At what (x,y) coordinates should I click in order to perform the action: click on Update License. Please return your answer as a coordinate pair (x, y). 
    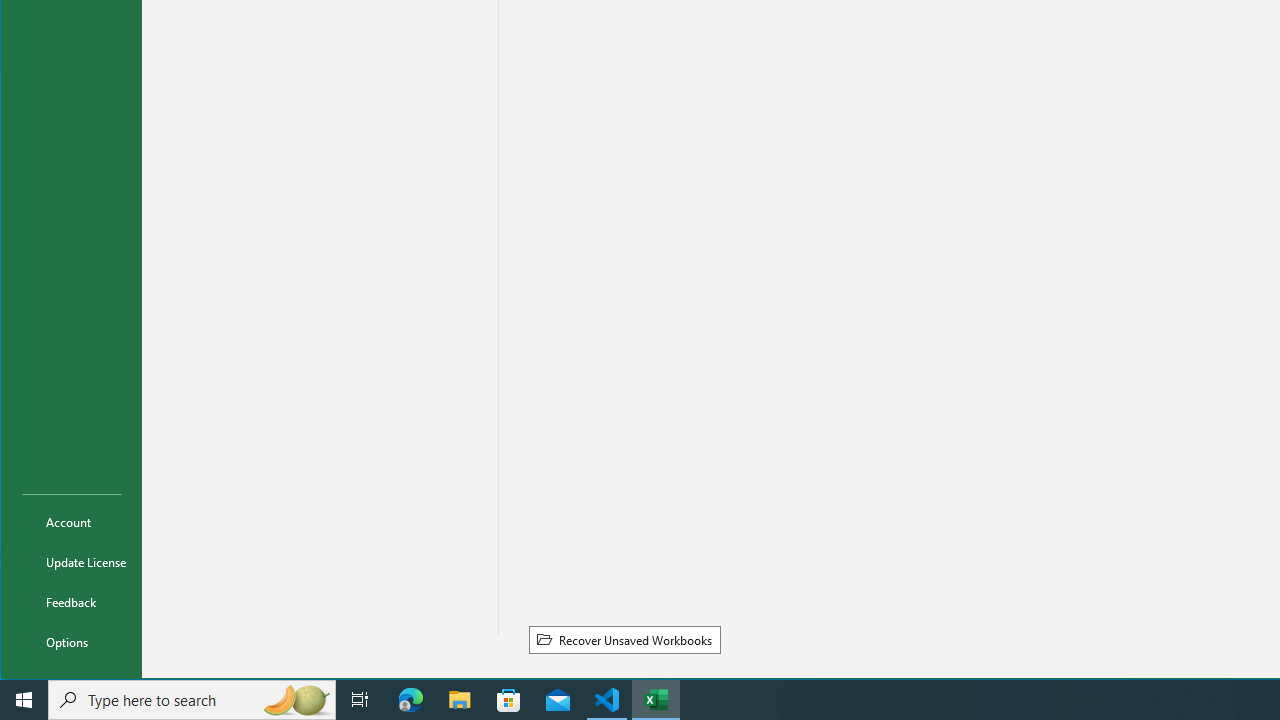
    Looking at the image, I should click on (72, 562).